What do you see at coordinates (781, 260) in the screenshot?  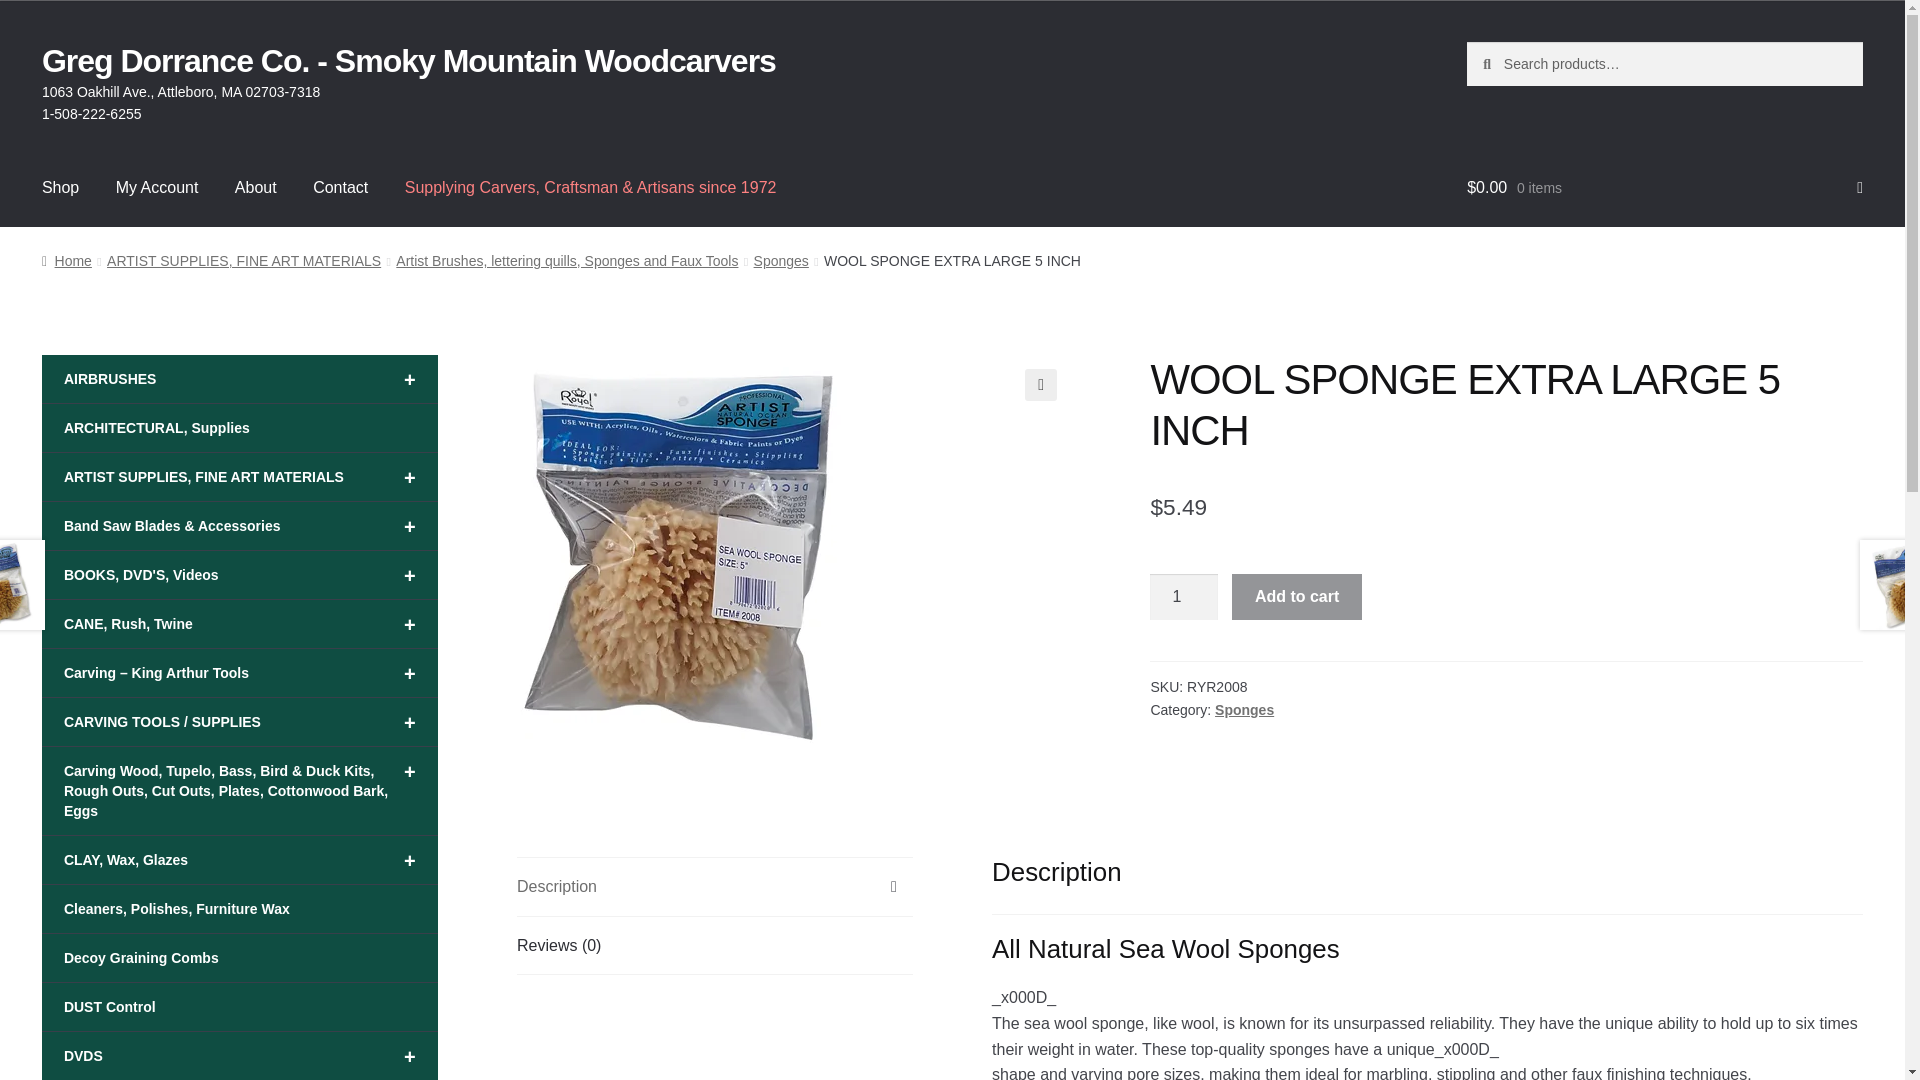 I see `Sponges` at bounding box center [781, 260].